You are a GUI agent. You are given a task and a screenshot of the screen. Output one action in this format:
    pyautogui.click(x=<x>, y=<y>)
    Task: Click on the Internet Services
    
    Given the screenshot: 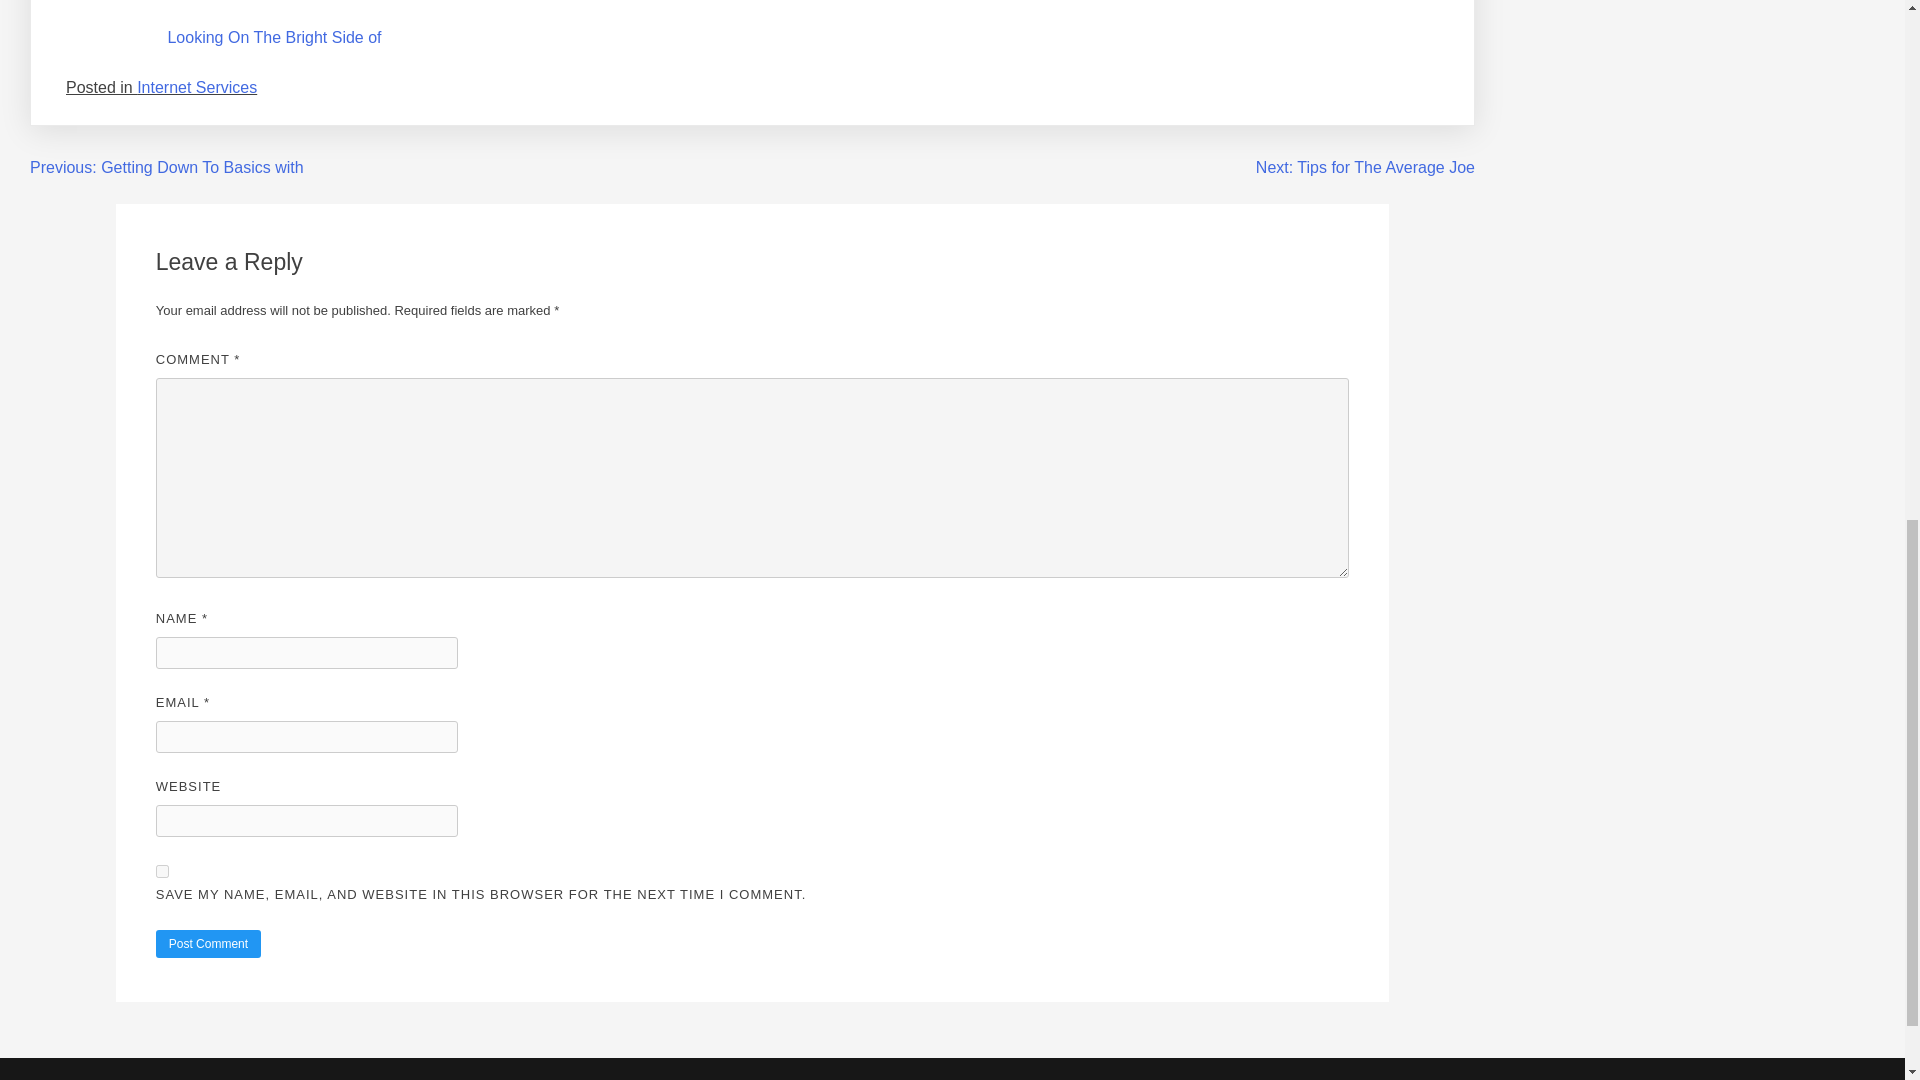 What is the action you would take?
    pyautogui.click(x=196, y=87)
    